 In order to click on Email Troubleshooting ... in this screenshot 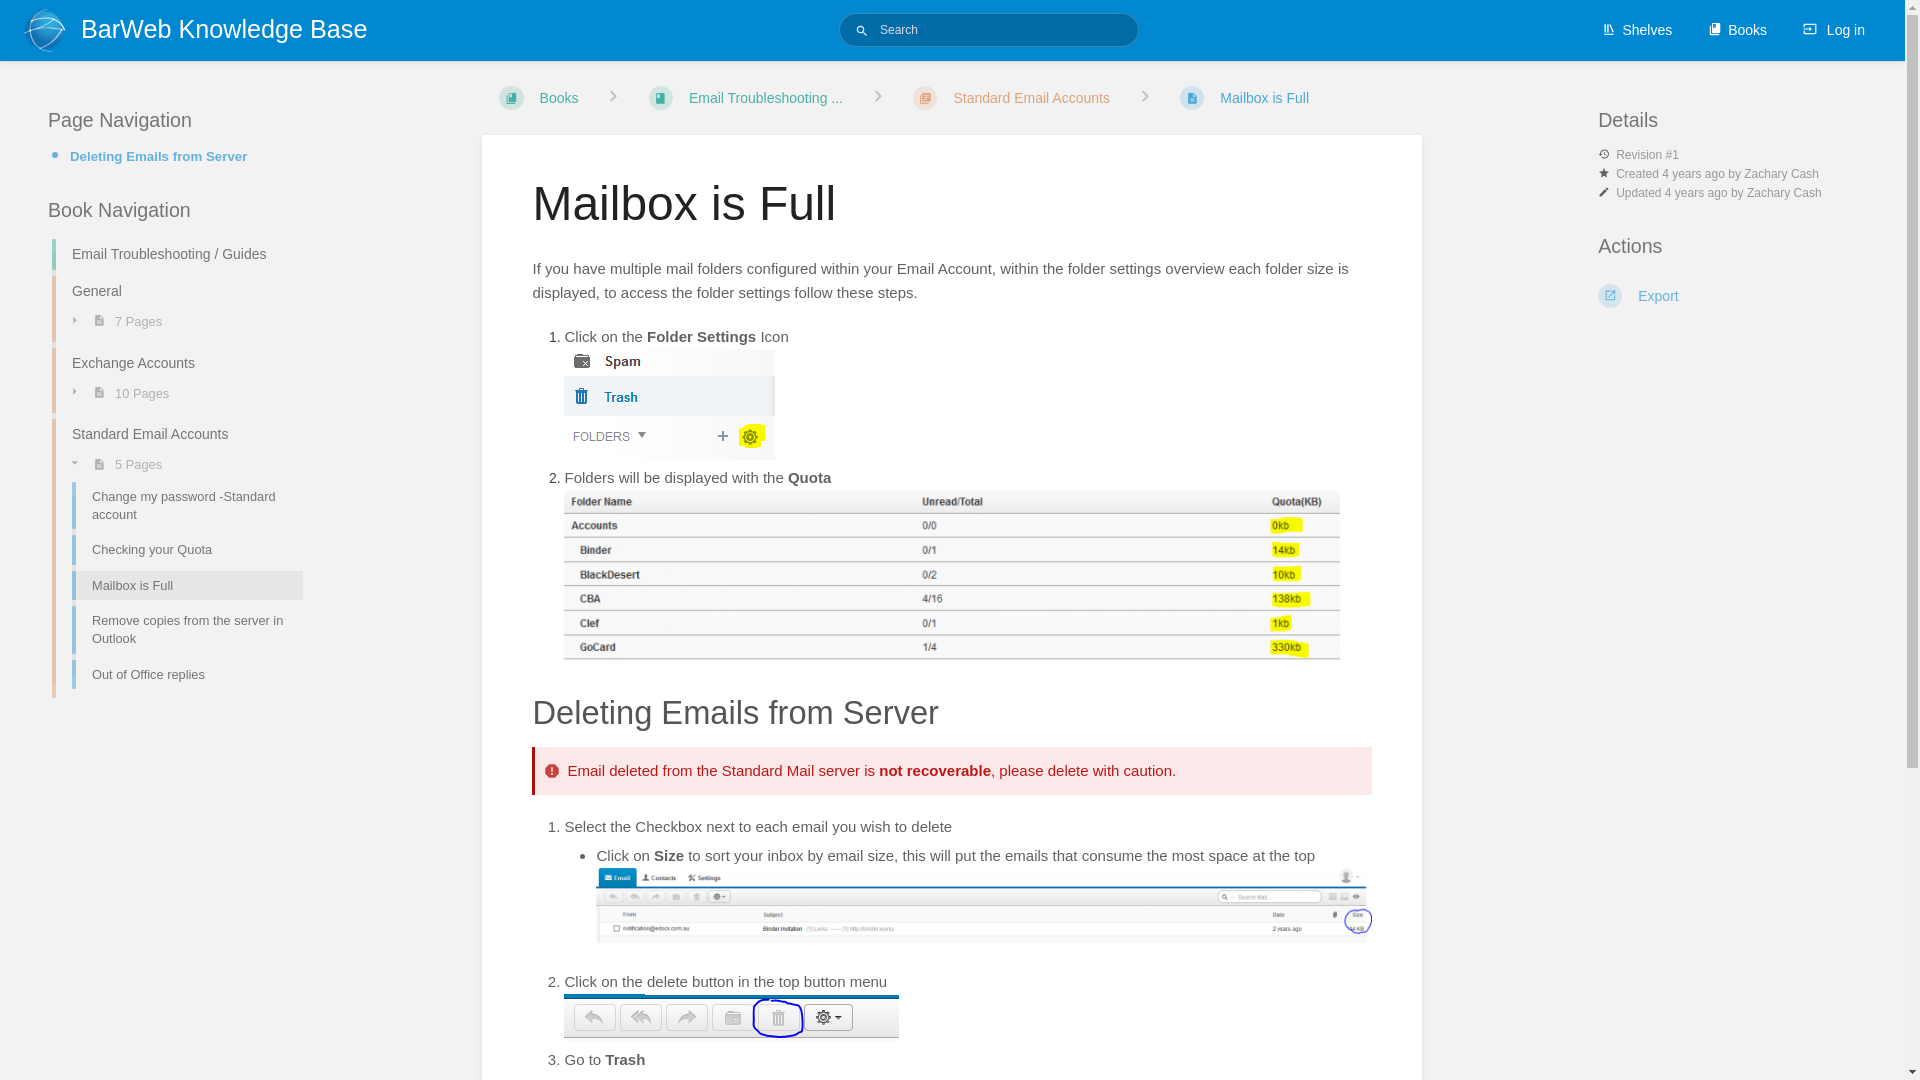, I will do `click(746, 98)`.